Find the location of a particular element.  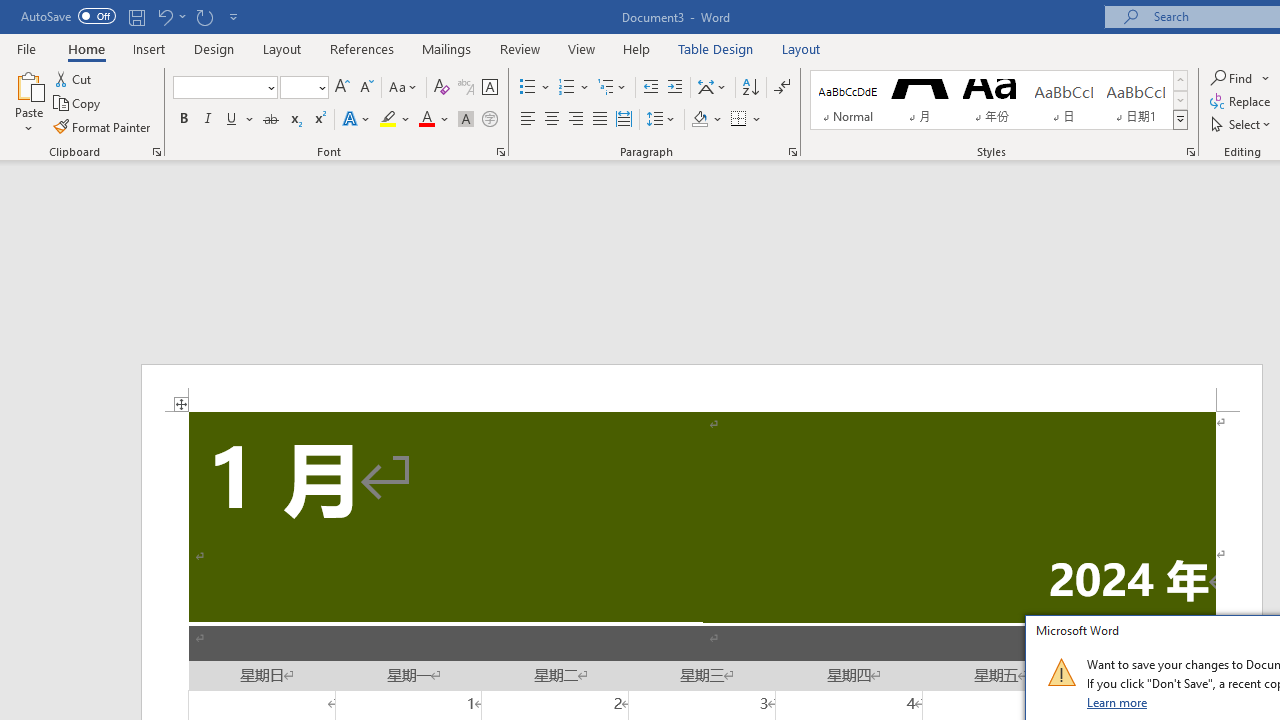

Header -Section 1- is located at coordinates (702, 388).